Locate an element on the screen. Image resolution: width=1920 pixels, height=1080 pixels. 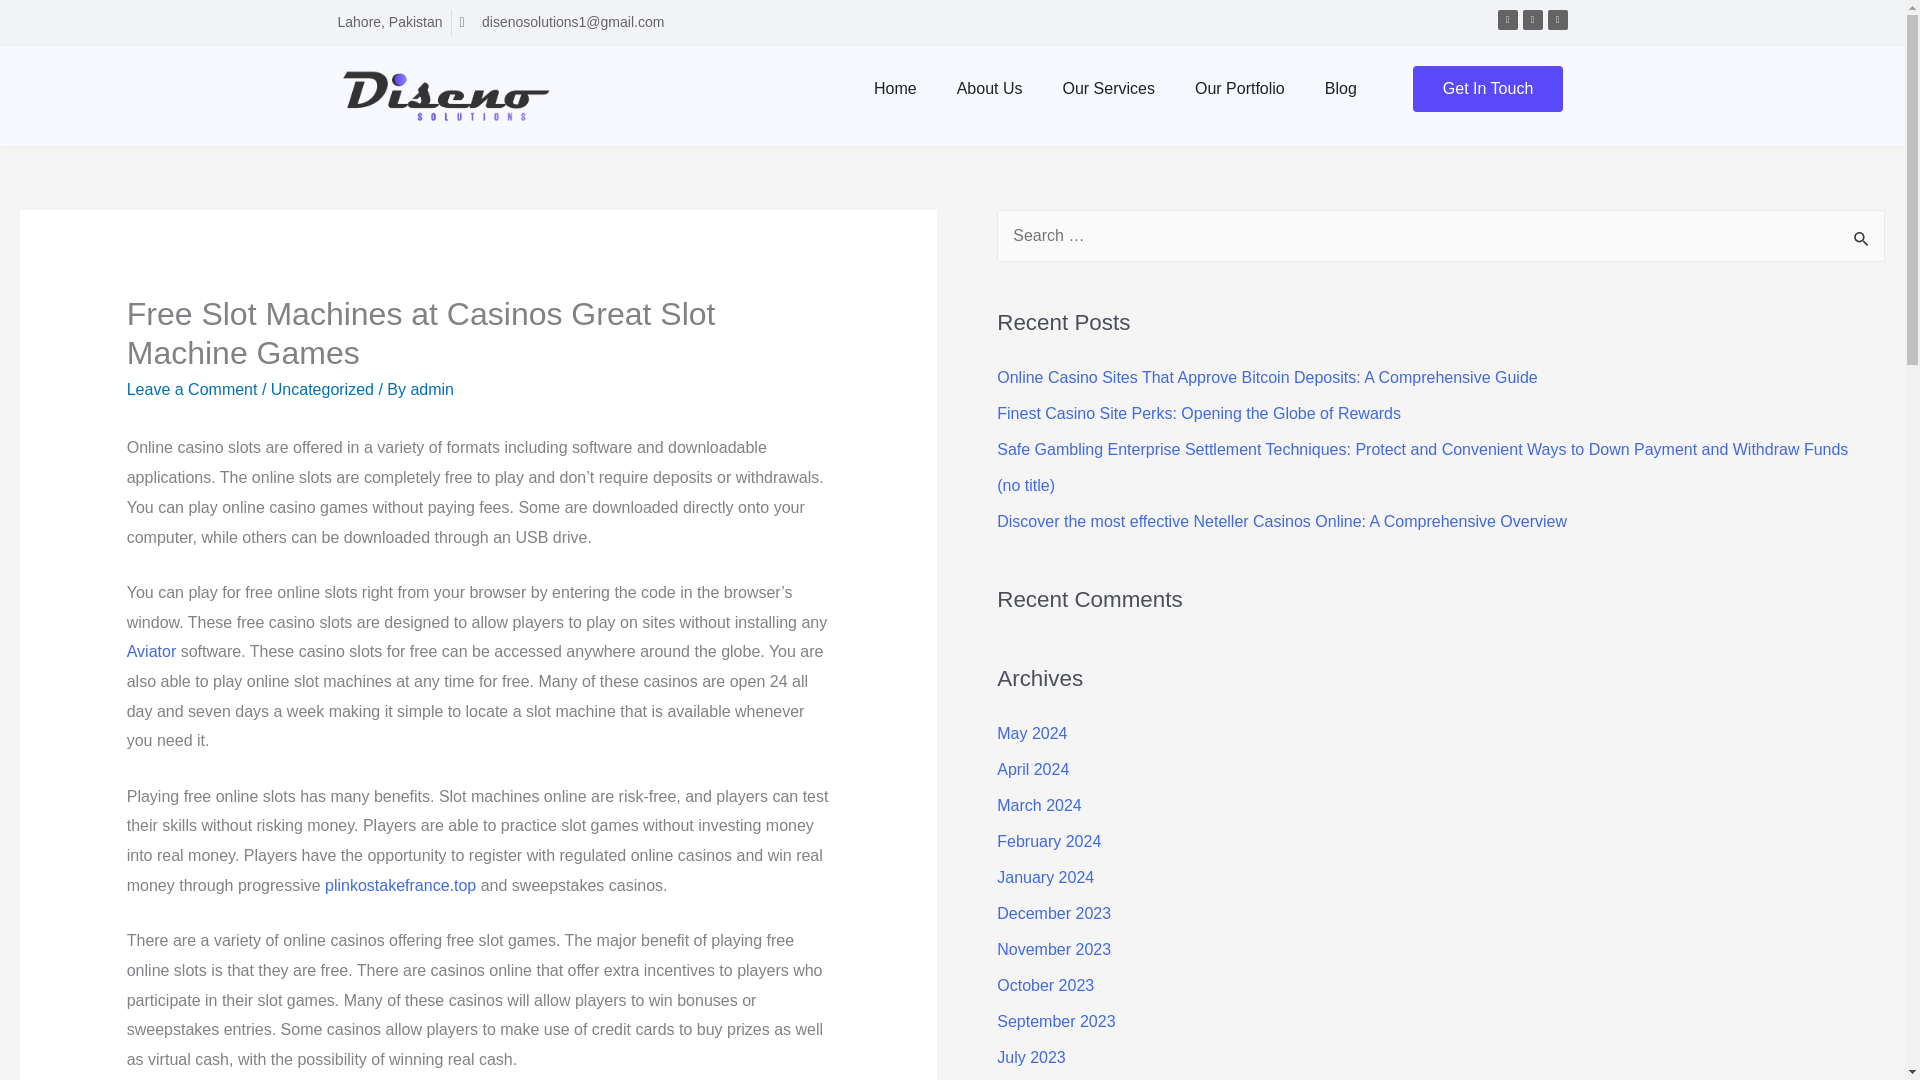
Home is located at coordinates (895, 88).